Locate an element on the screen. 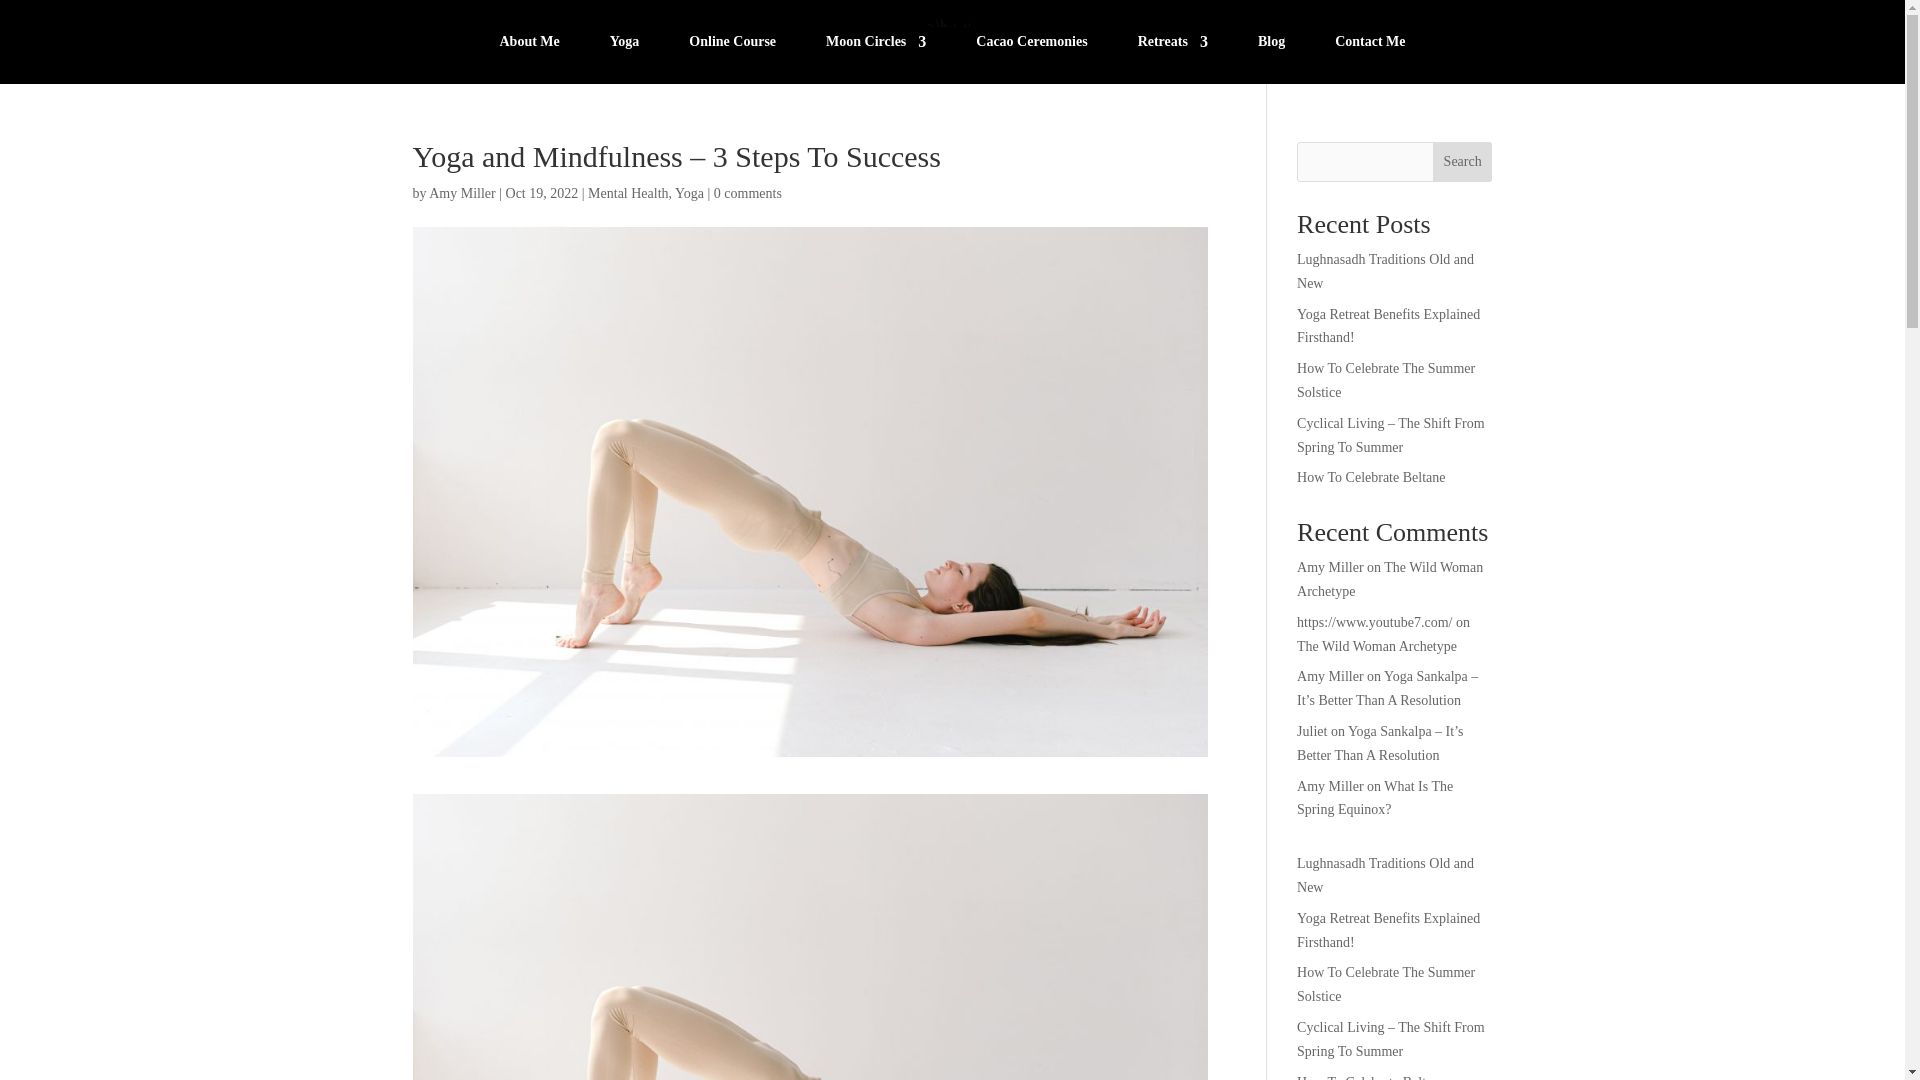  Yoga is located at coordinates (624, 46).